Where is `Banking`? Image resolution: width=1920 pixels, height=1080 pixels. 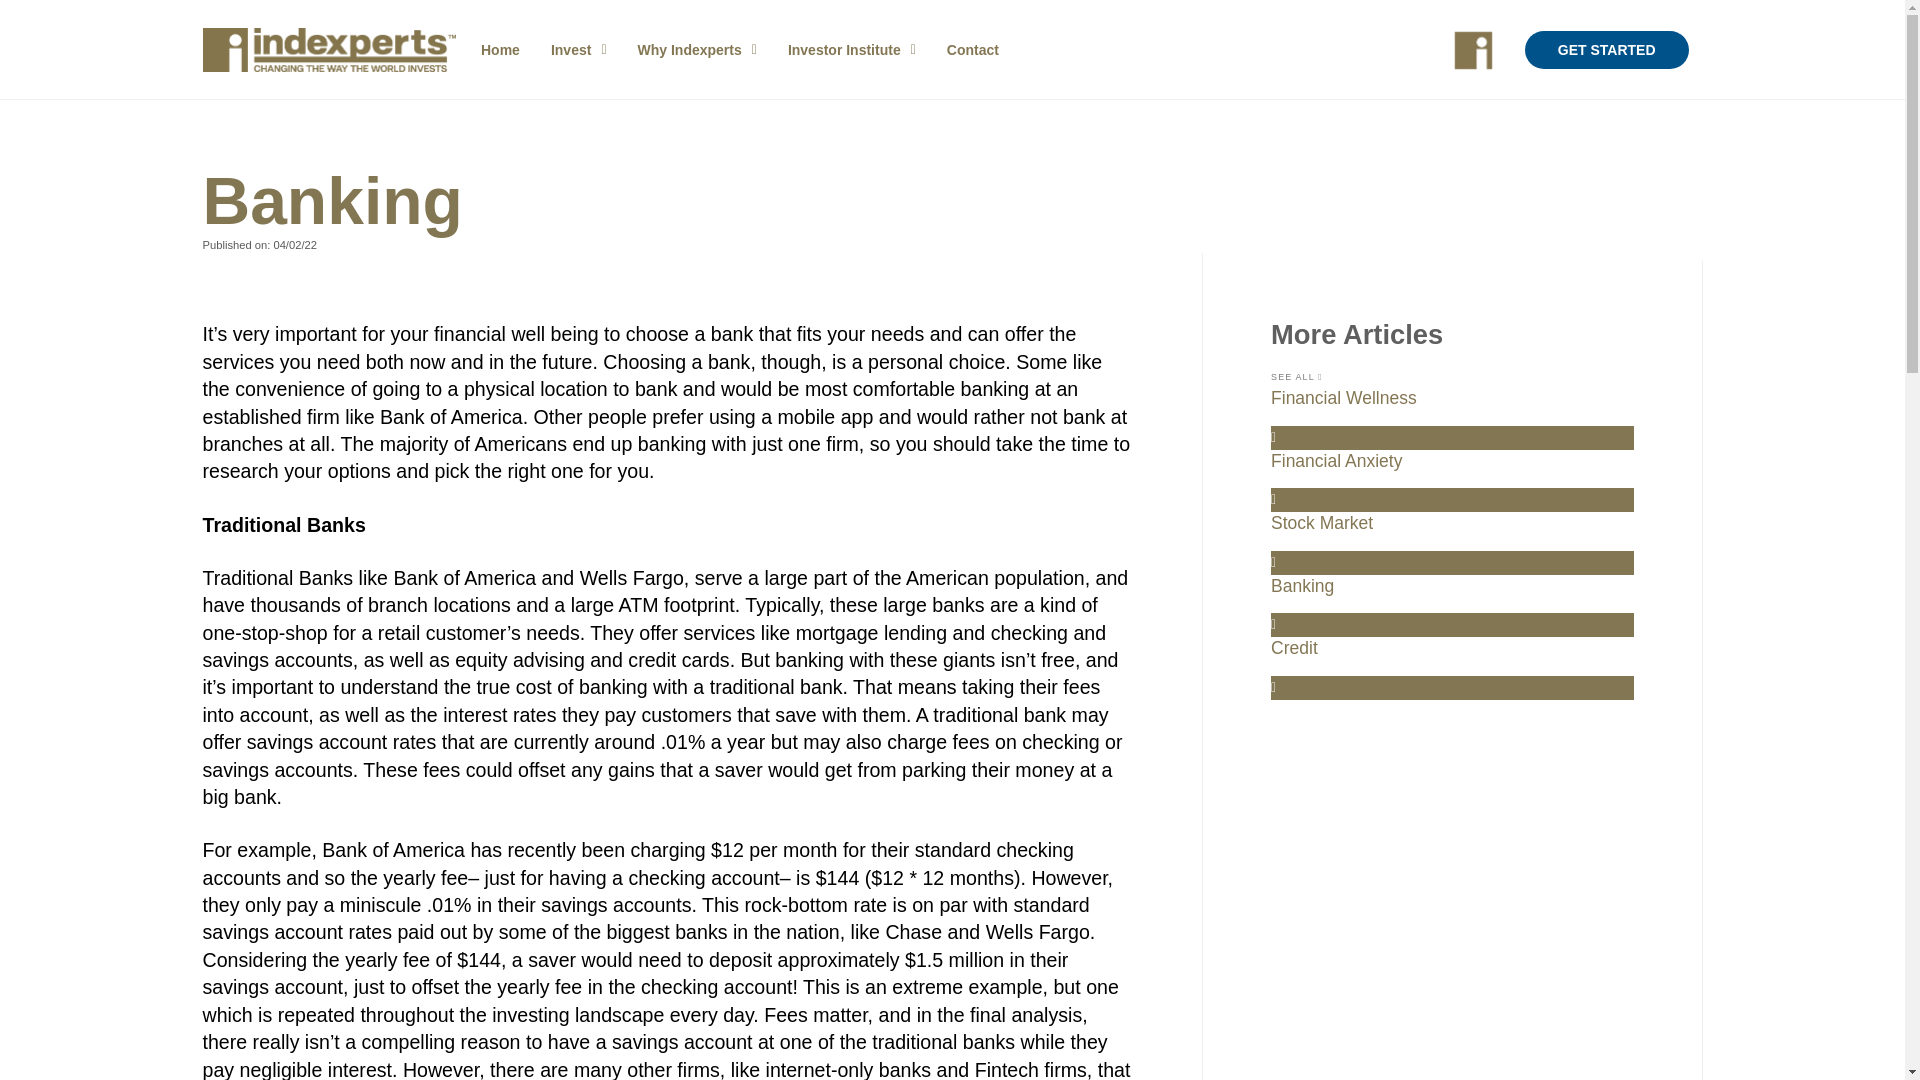
Banking is located at coordinates (1452, 606).